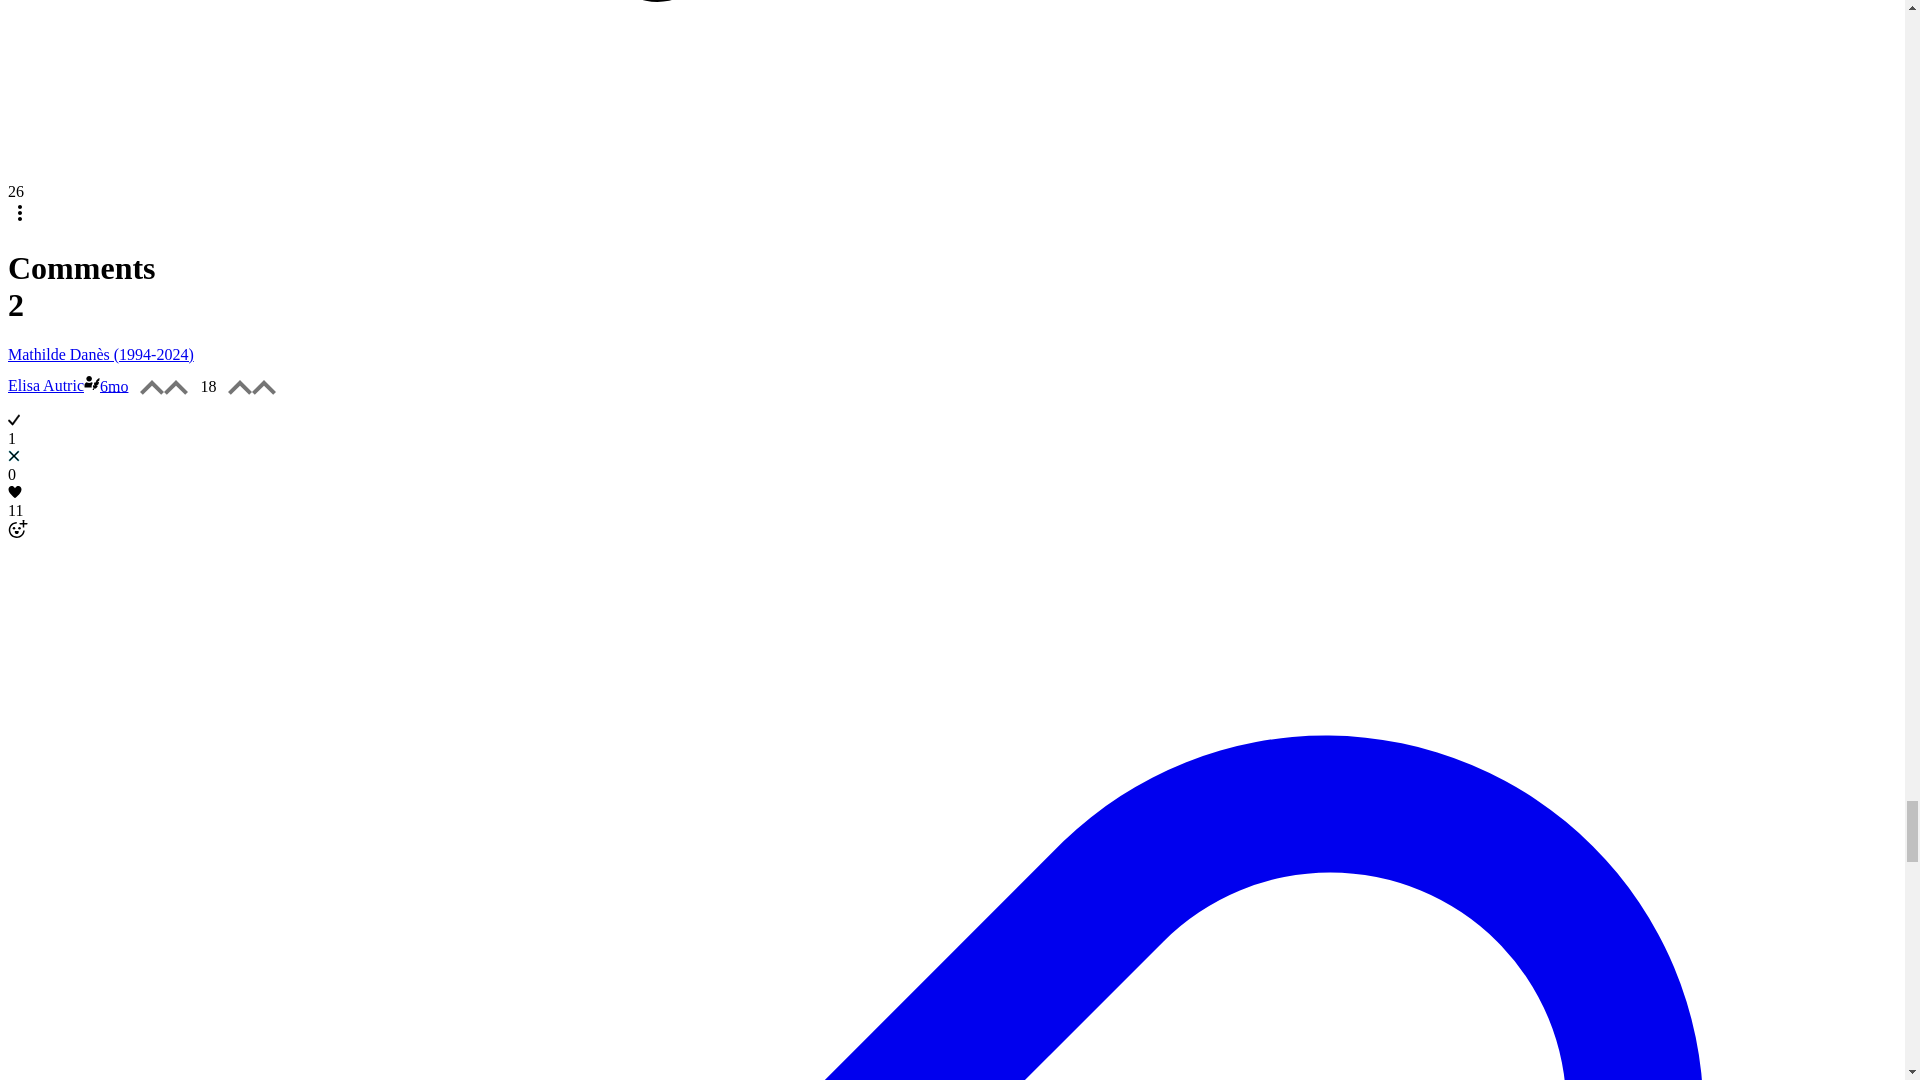  Describe the element at coordinates (114, 385) in the screenshot. I see `6mo` at that location.